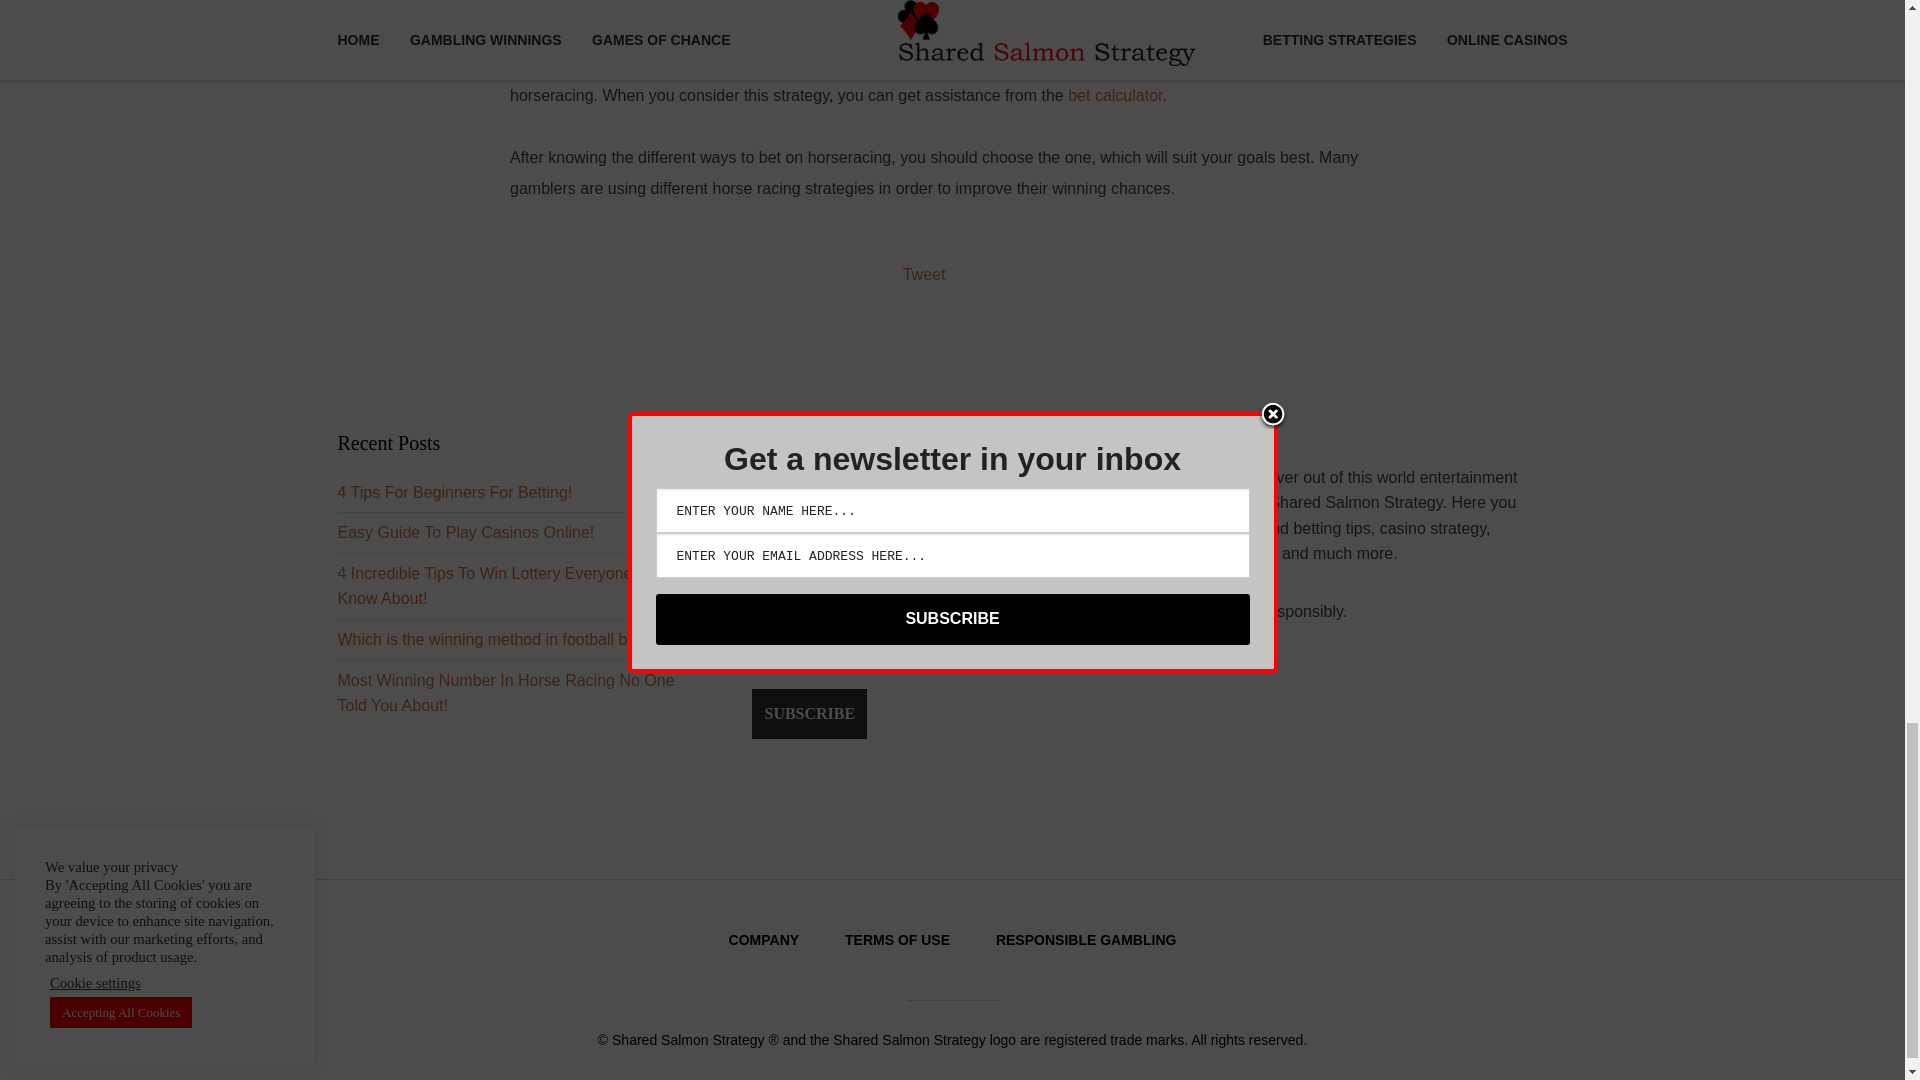 Image resolution: width=1920 pixels, height=1080 pixels. What do you see at coordinates (810, 714) in the screenshot?
I see `Subscribe` at bounding box center [810, 714].